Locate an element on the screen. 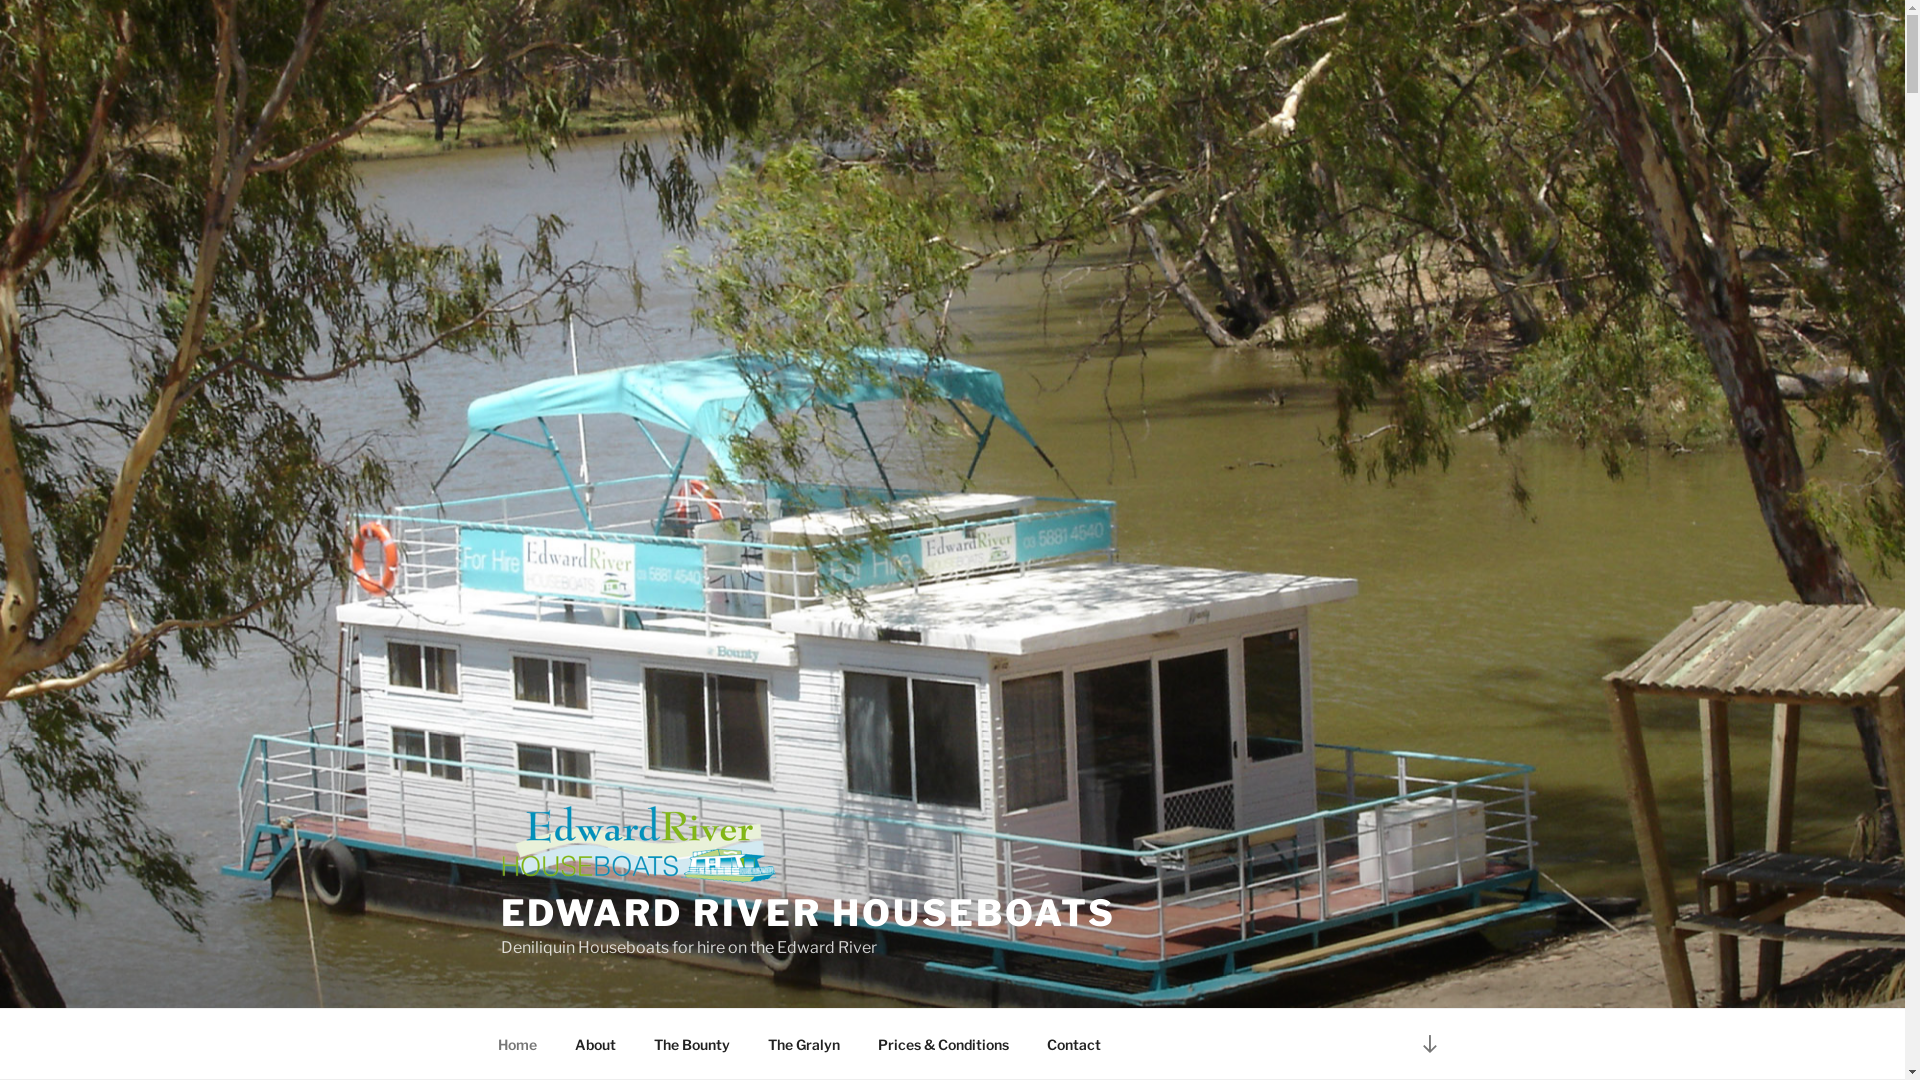  The Gralyn is located at coordinates (804, 1044).